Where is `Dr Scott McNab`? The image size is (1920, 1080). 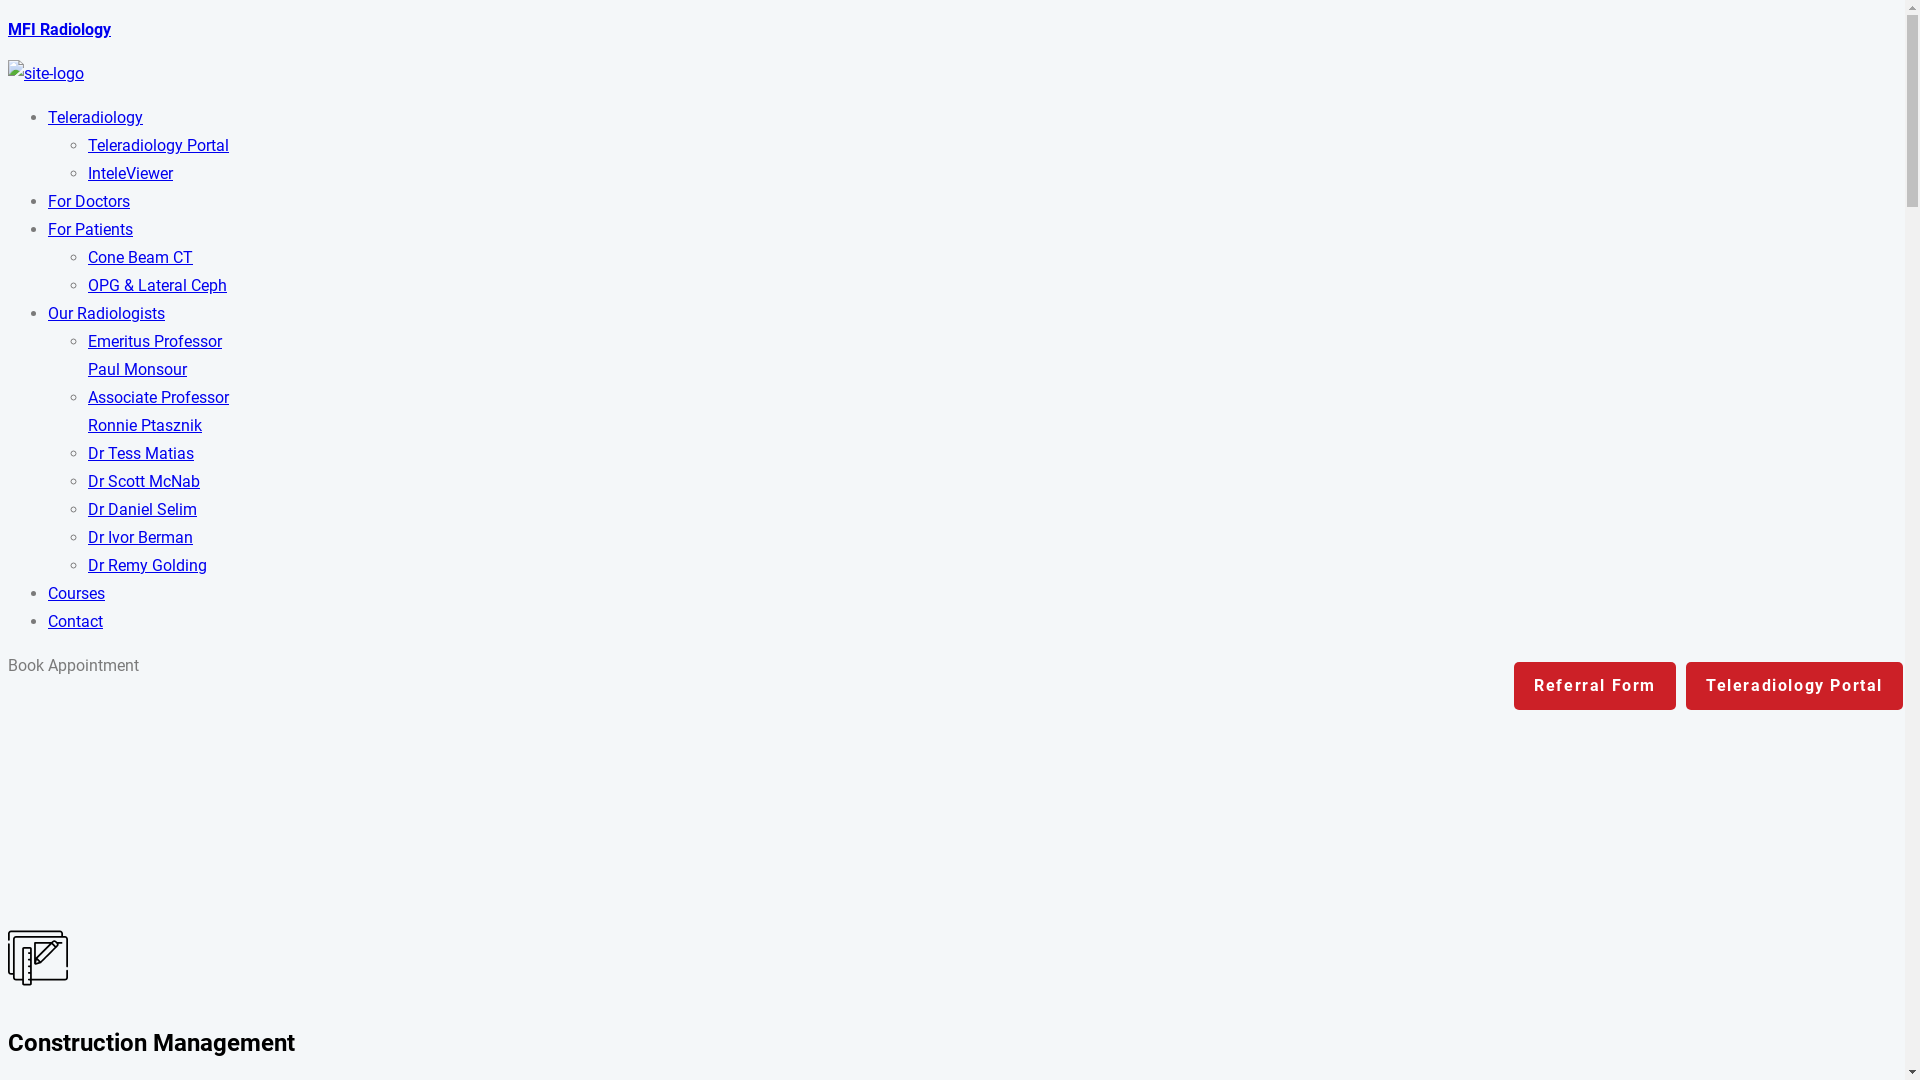 Dr Scott McNab is located at coordinates (144, 482).